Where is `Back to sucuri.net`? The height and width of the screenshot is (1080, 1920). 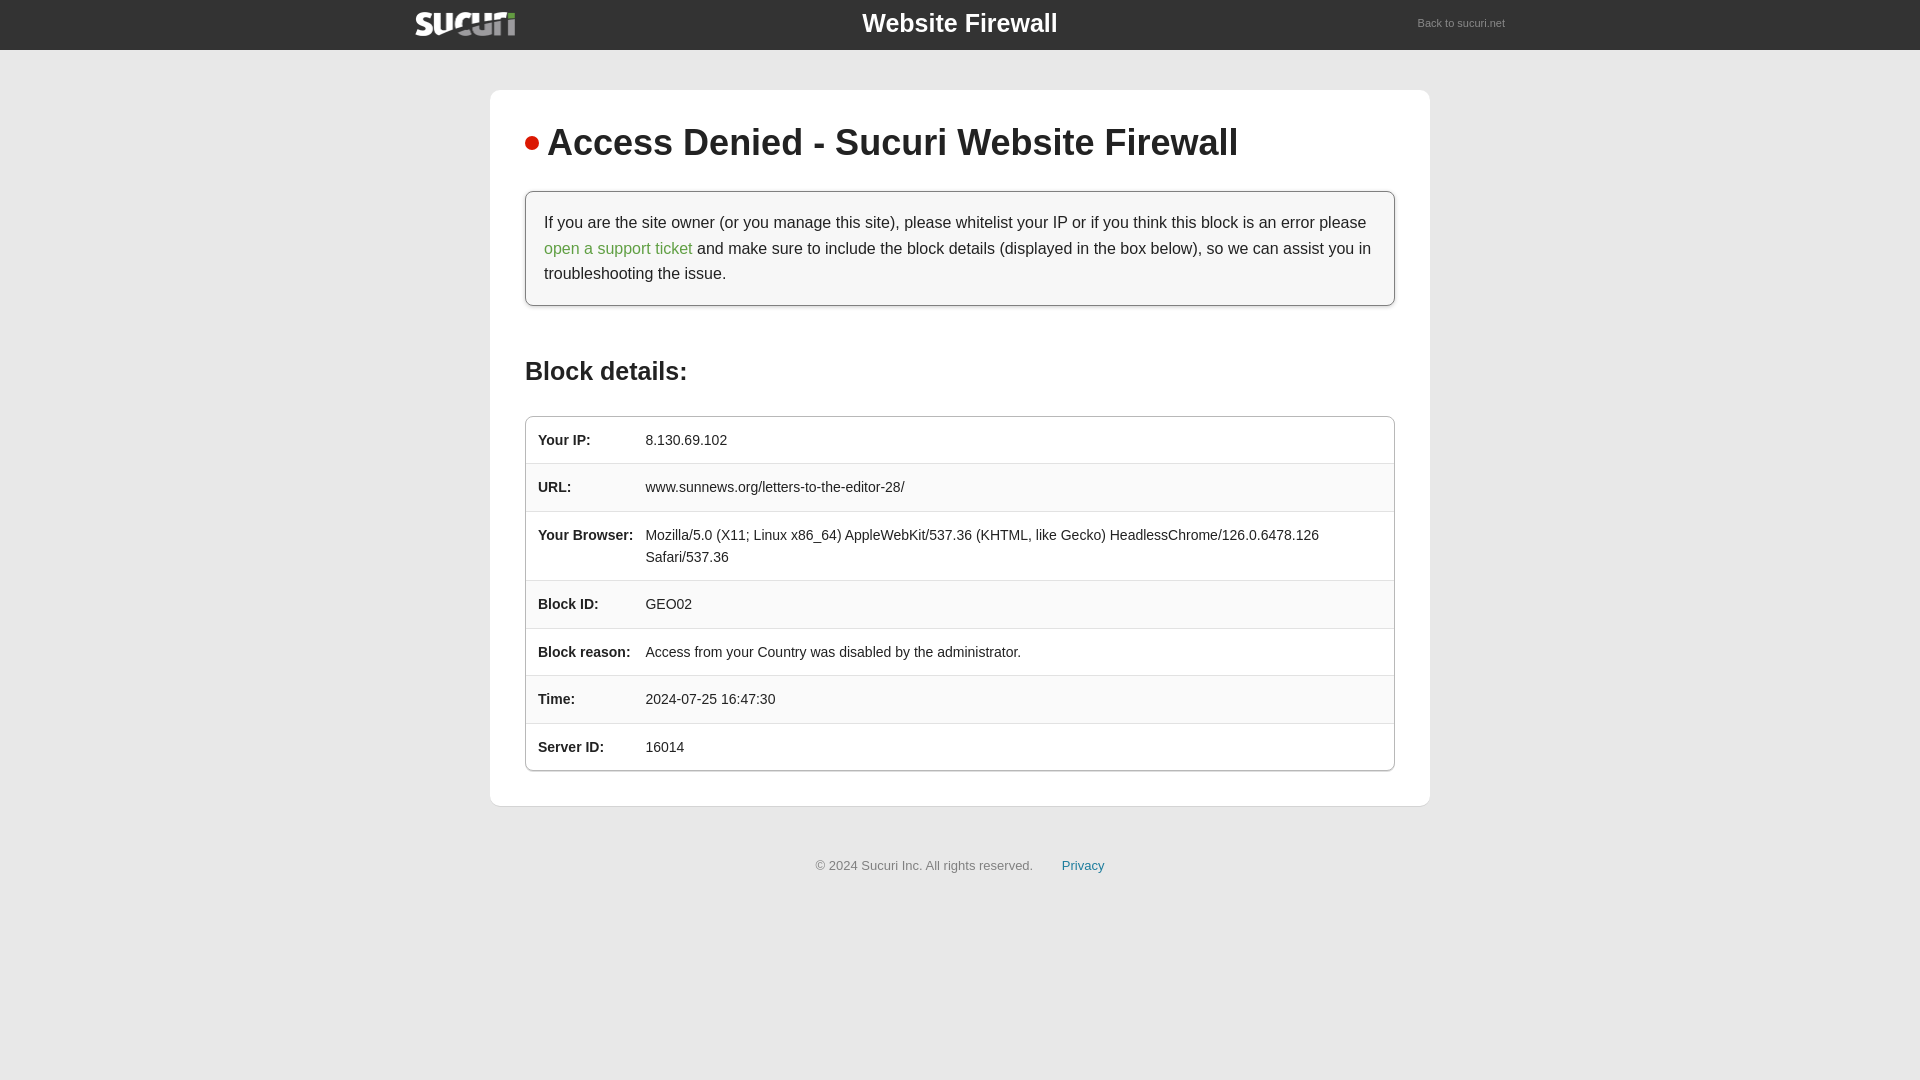 Back to sucuri.net is located at coordinates (1462, 24).